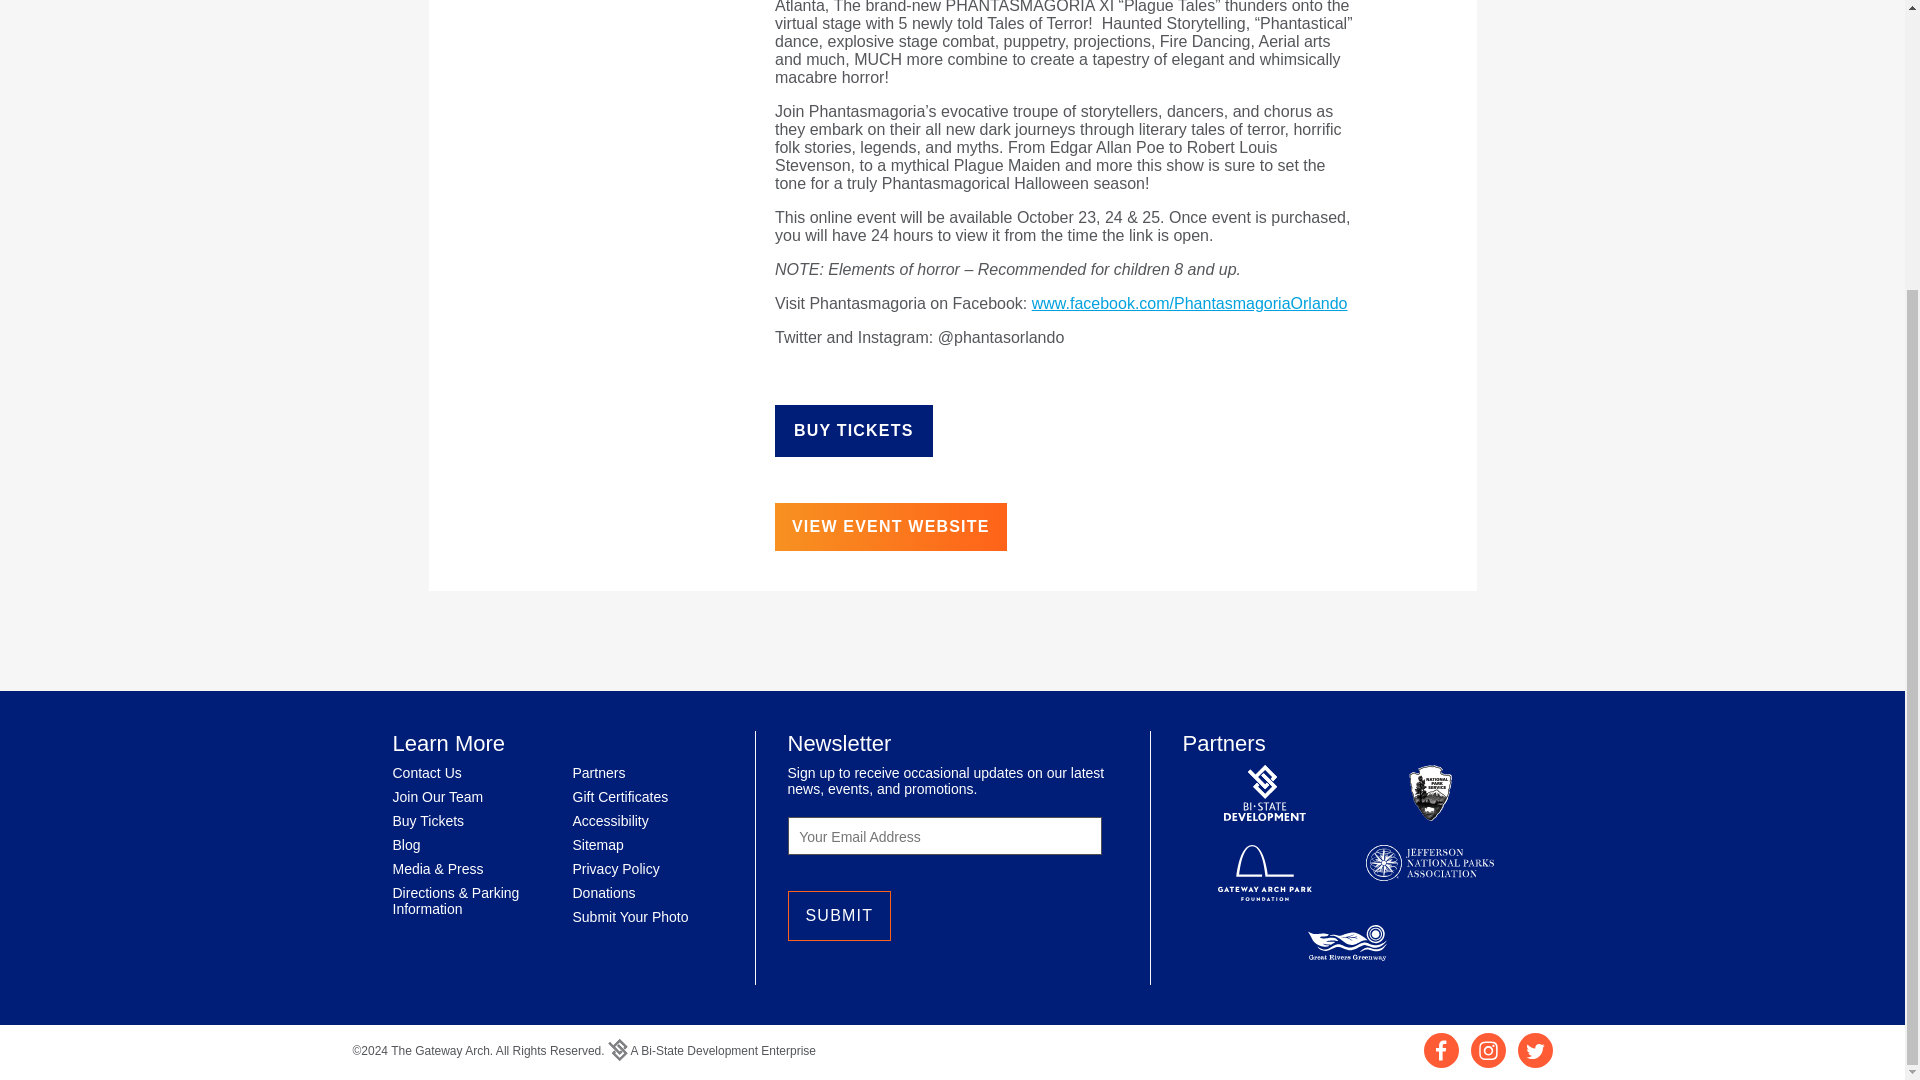 The image size is (1920, 1080). I want to click on Bi-State Development, so click(1265, 794).